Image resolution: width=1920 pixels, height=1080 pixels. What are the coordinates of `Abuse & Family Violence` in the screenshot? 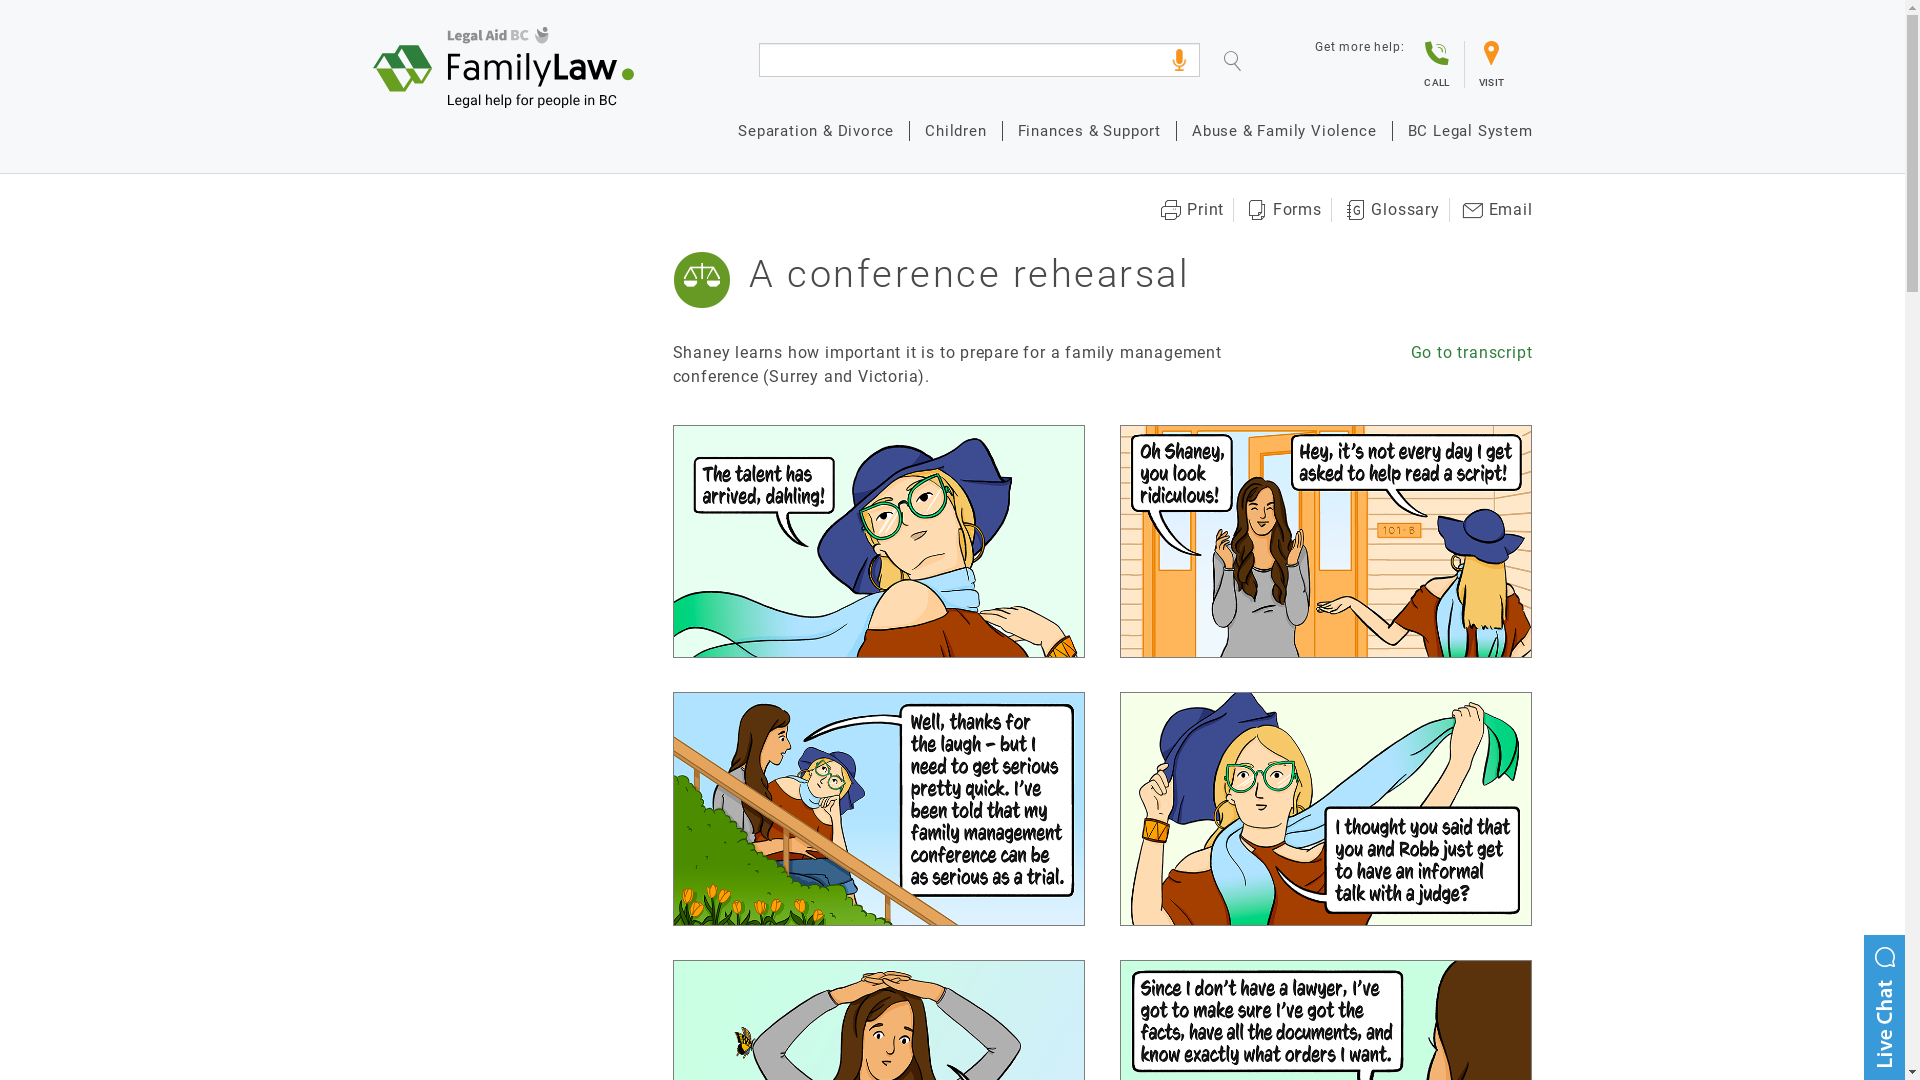 It's located at (1284, 131).